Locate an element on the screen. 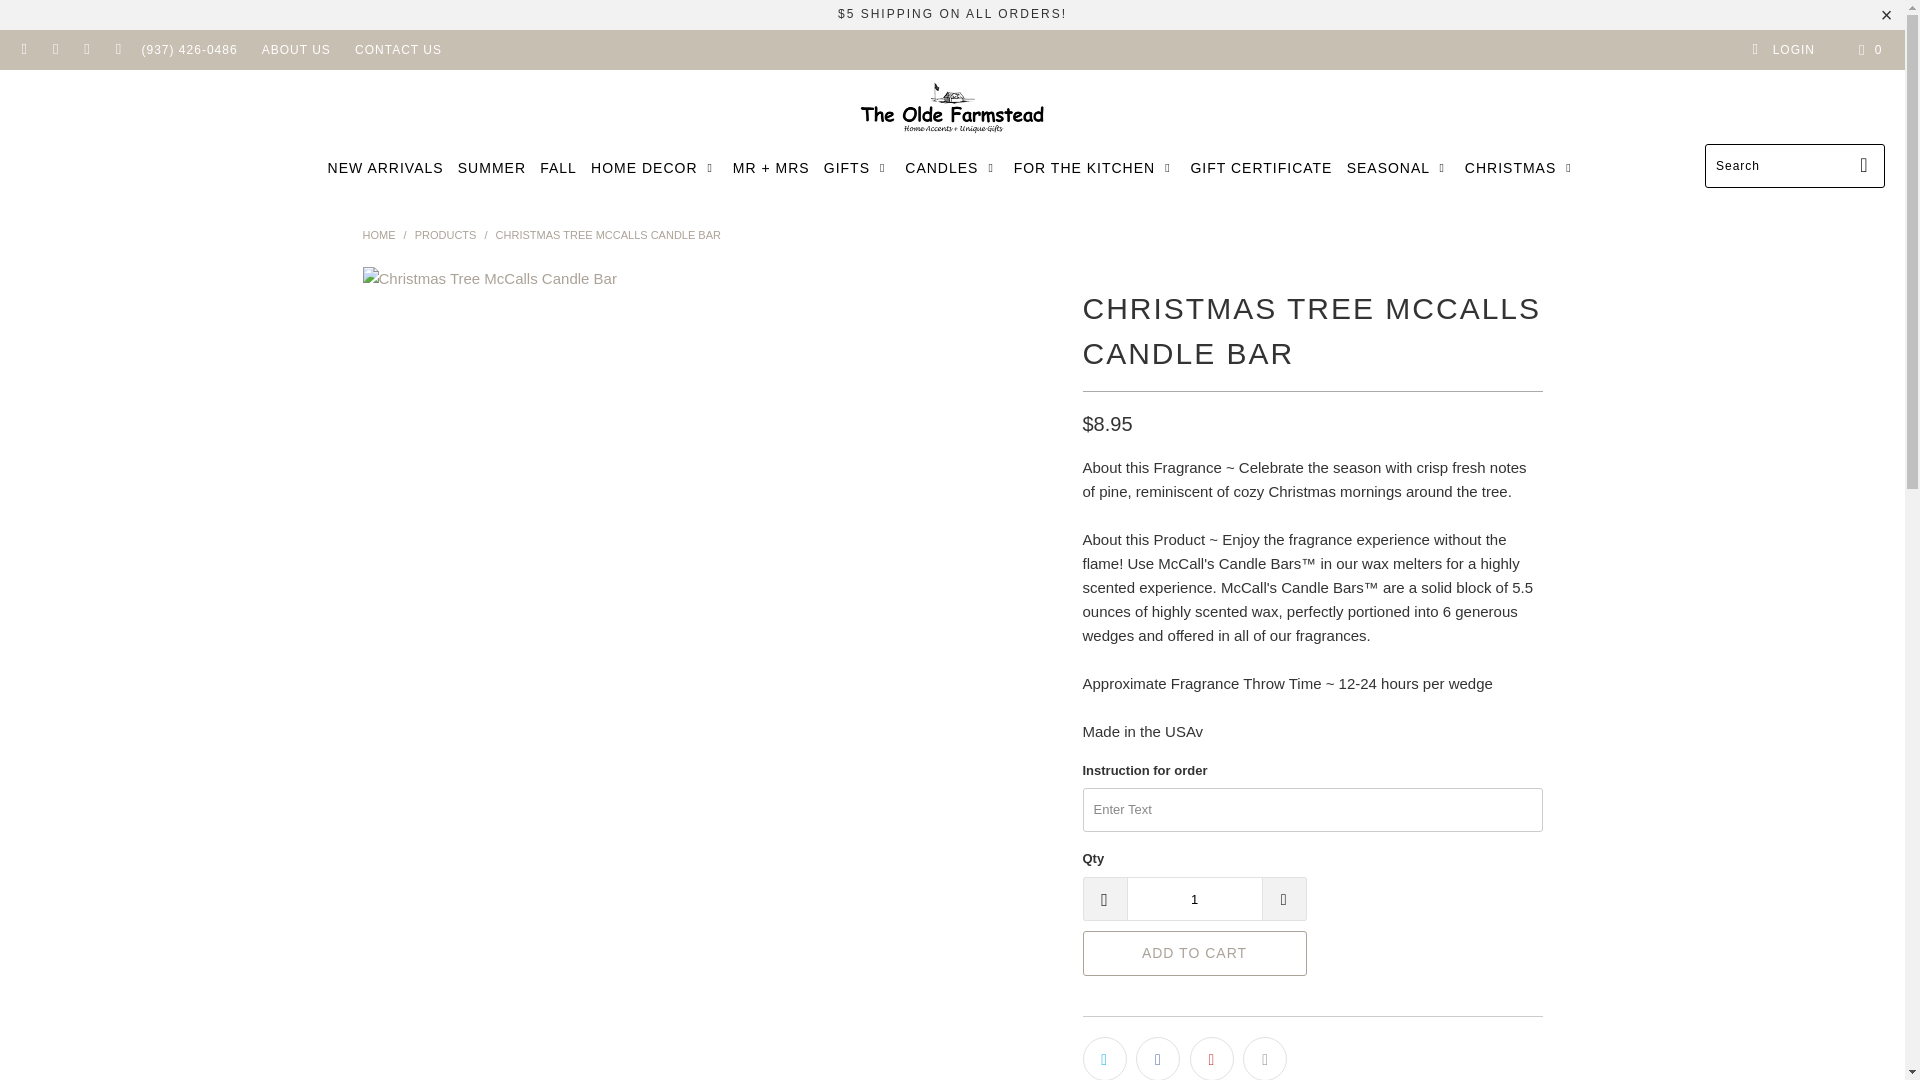 This screenshot has height=1080, width=1920. My Account  is located at coordinates (1782, 50).